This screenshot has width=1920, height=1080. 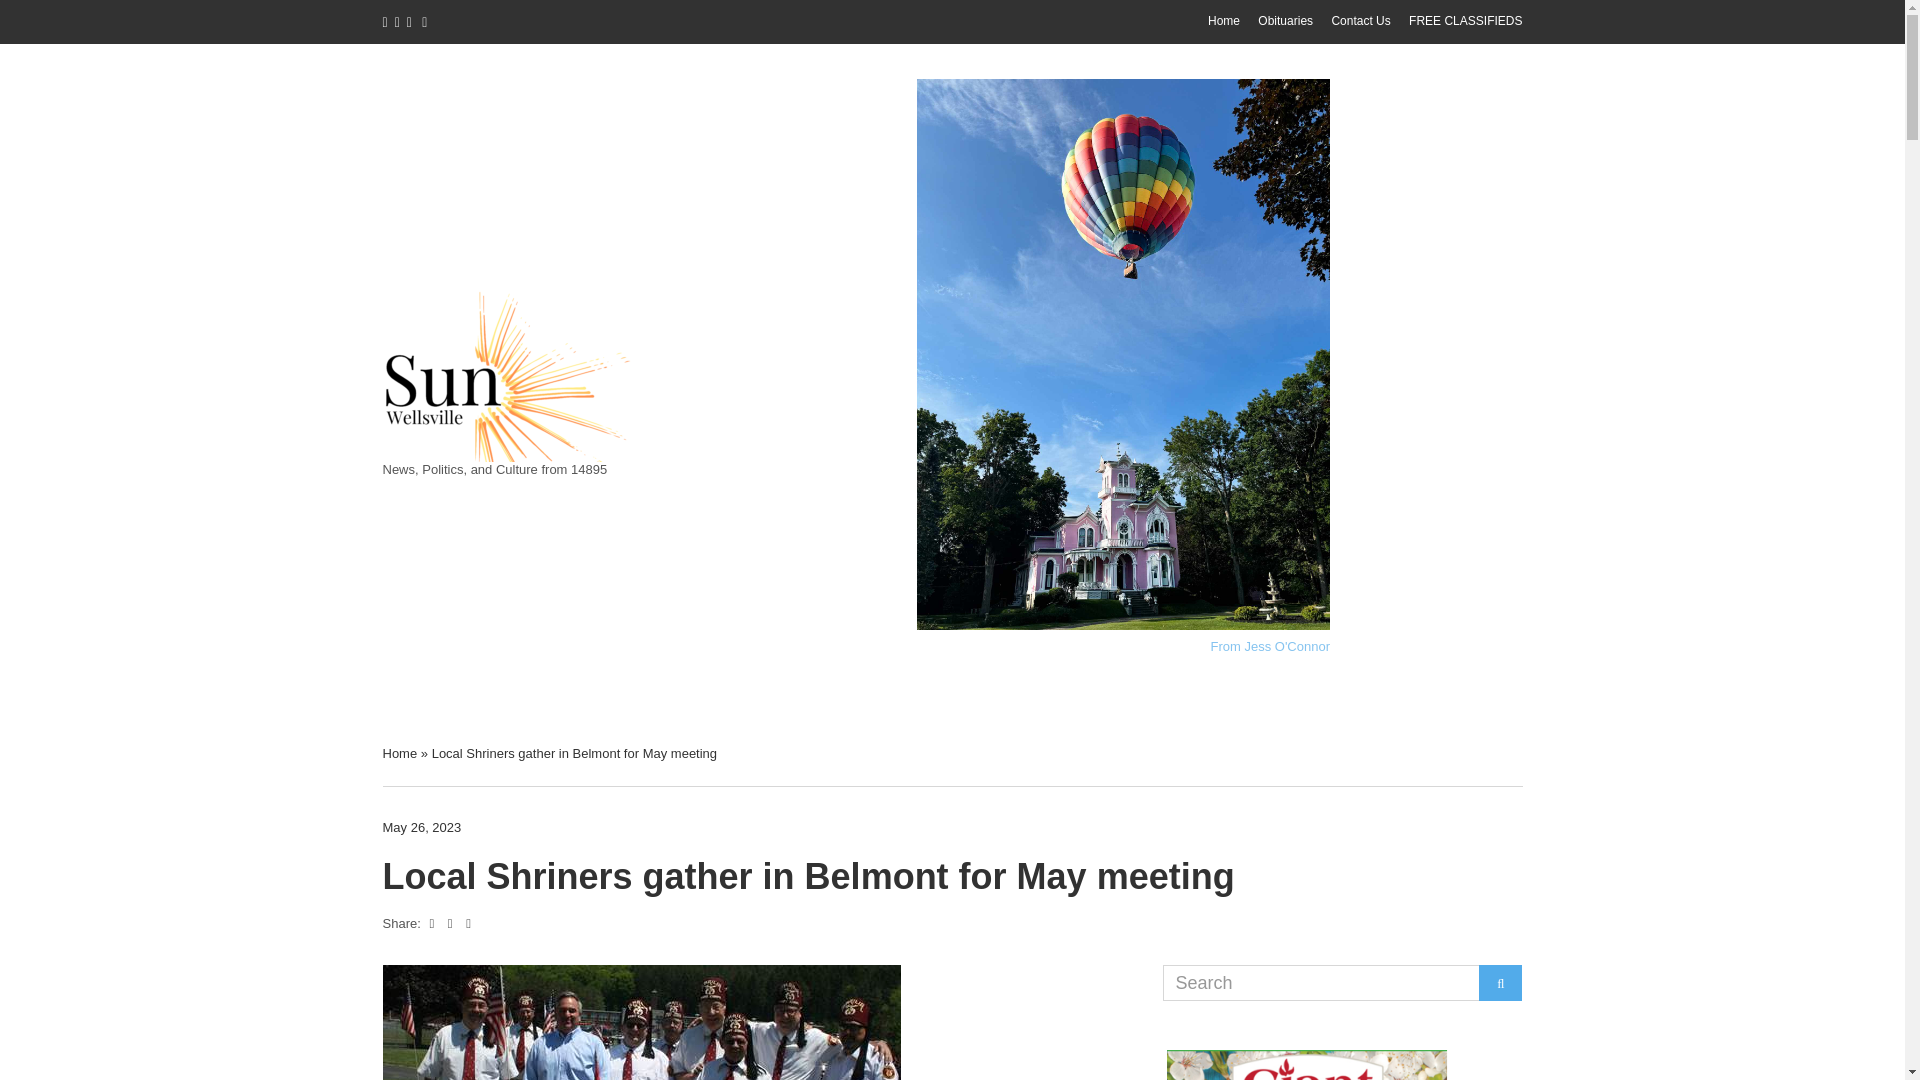 What do you see at coordinates (1500, 983) in the screenshot?
I see `SEARCH` at bounding box center [1500, 983].